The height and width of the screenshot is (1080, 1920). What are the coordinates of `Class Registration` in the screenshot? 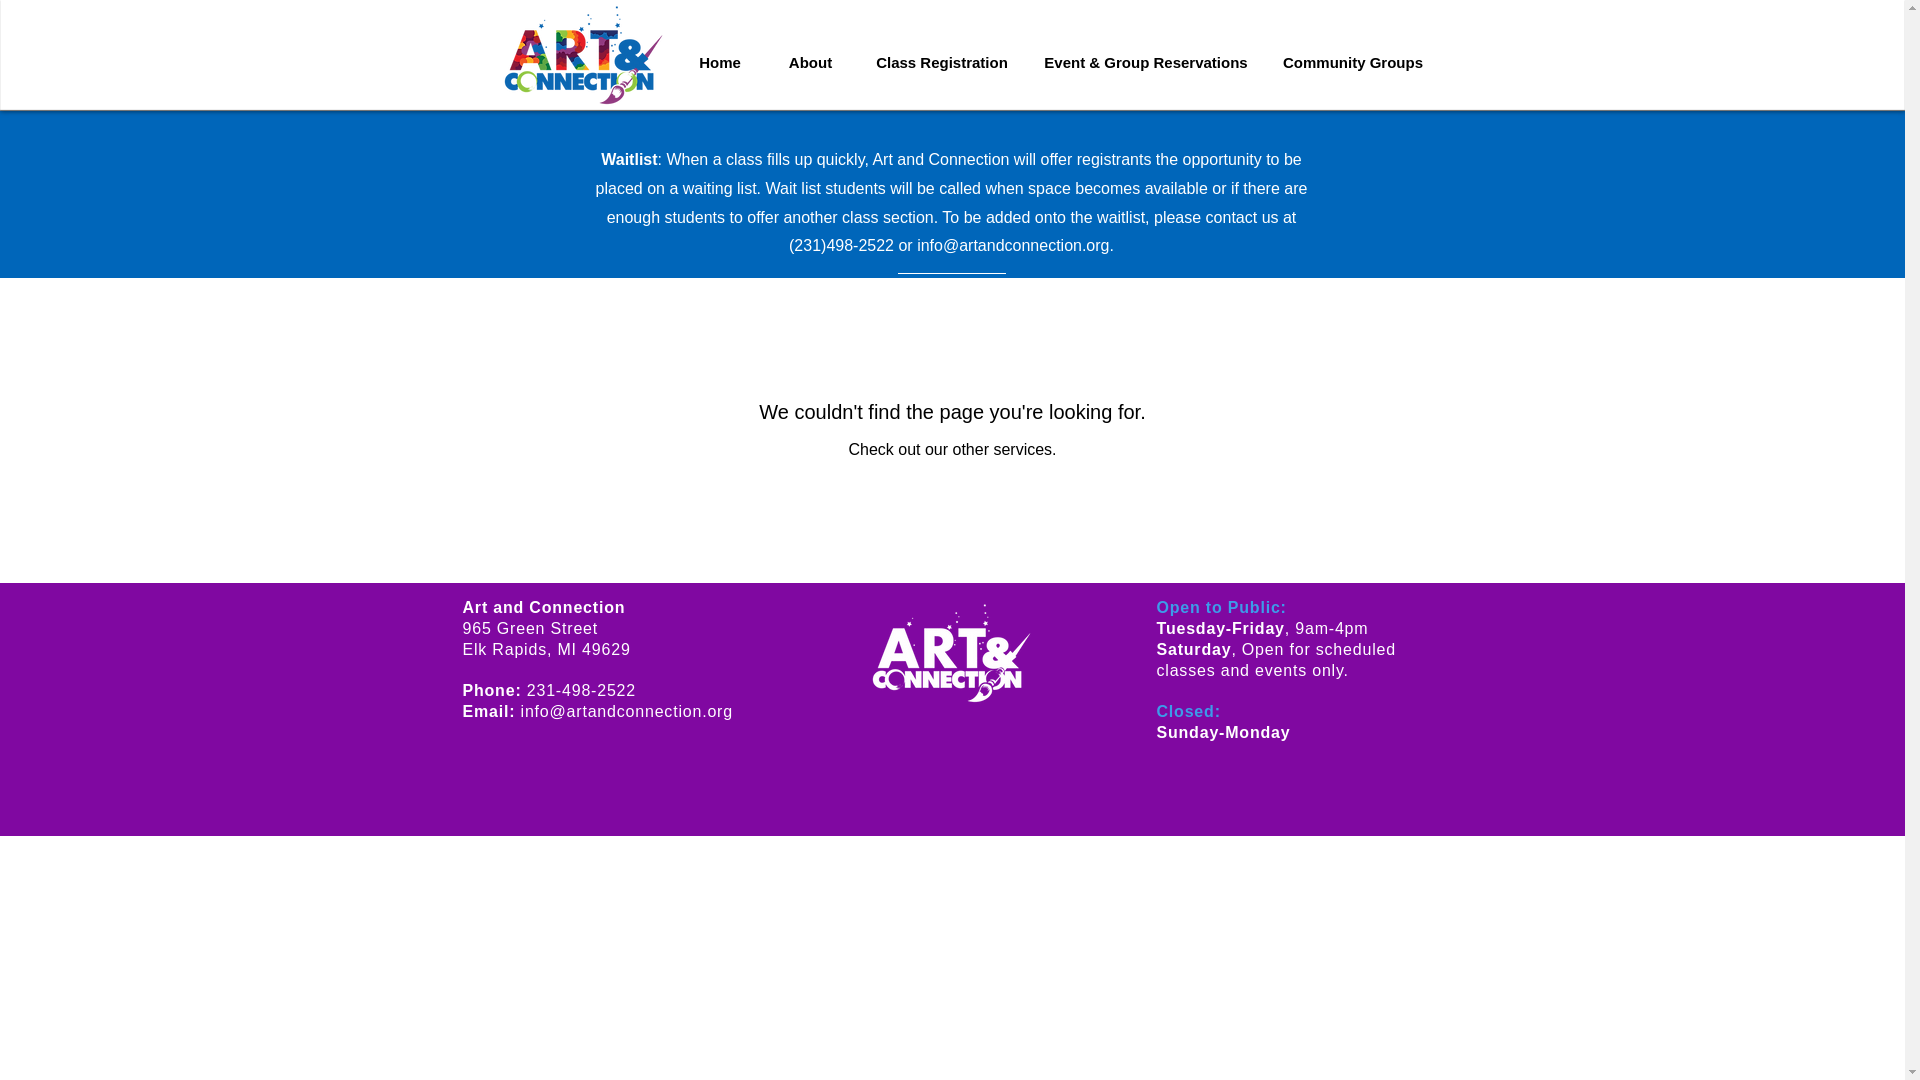 It's located at (942, 63).